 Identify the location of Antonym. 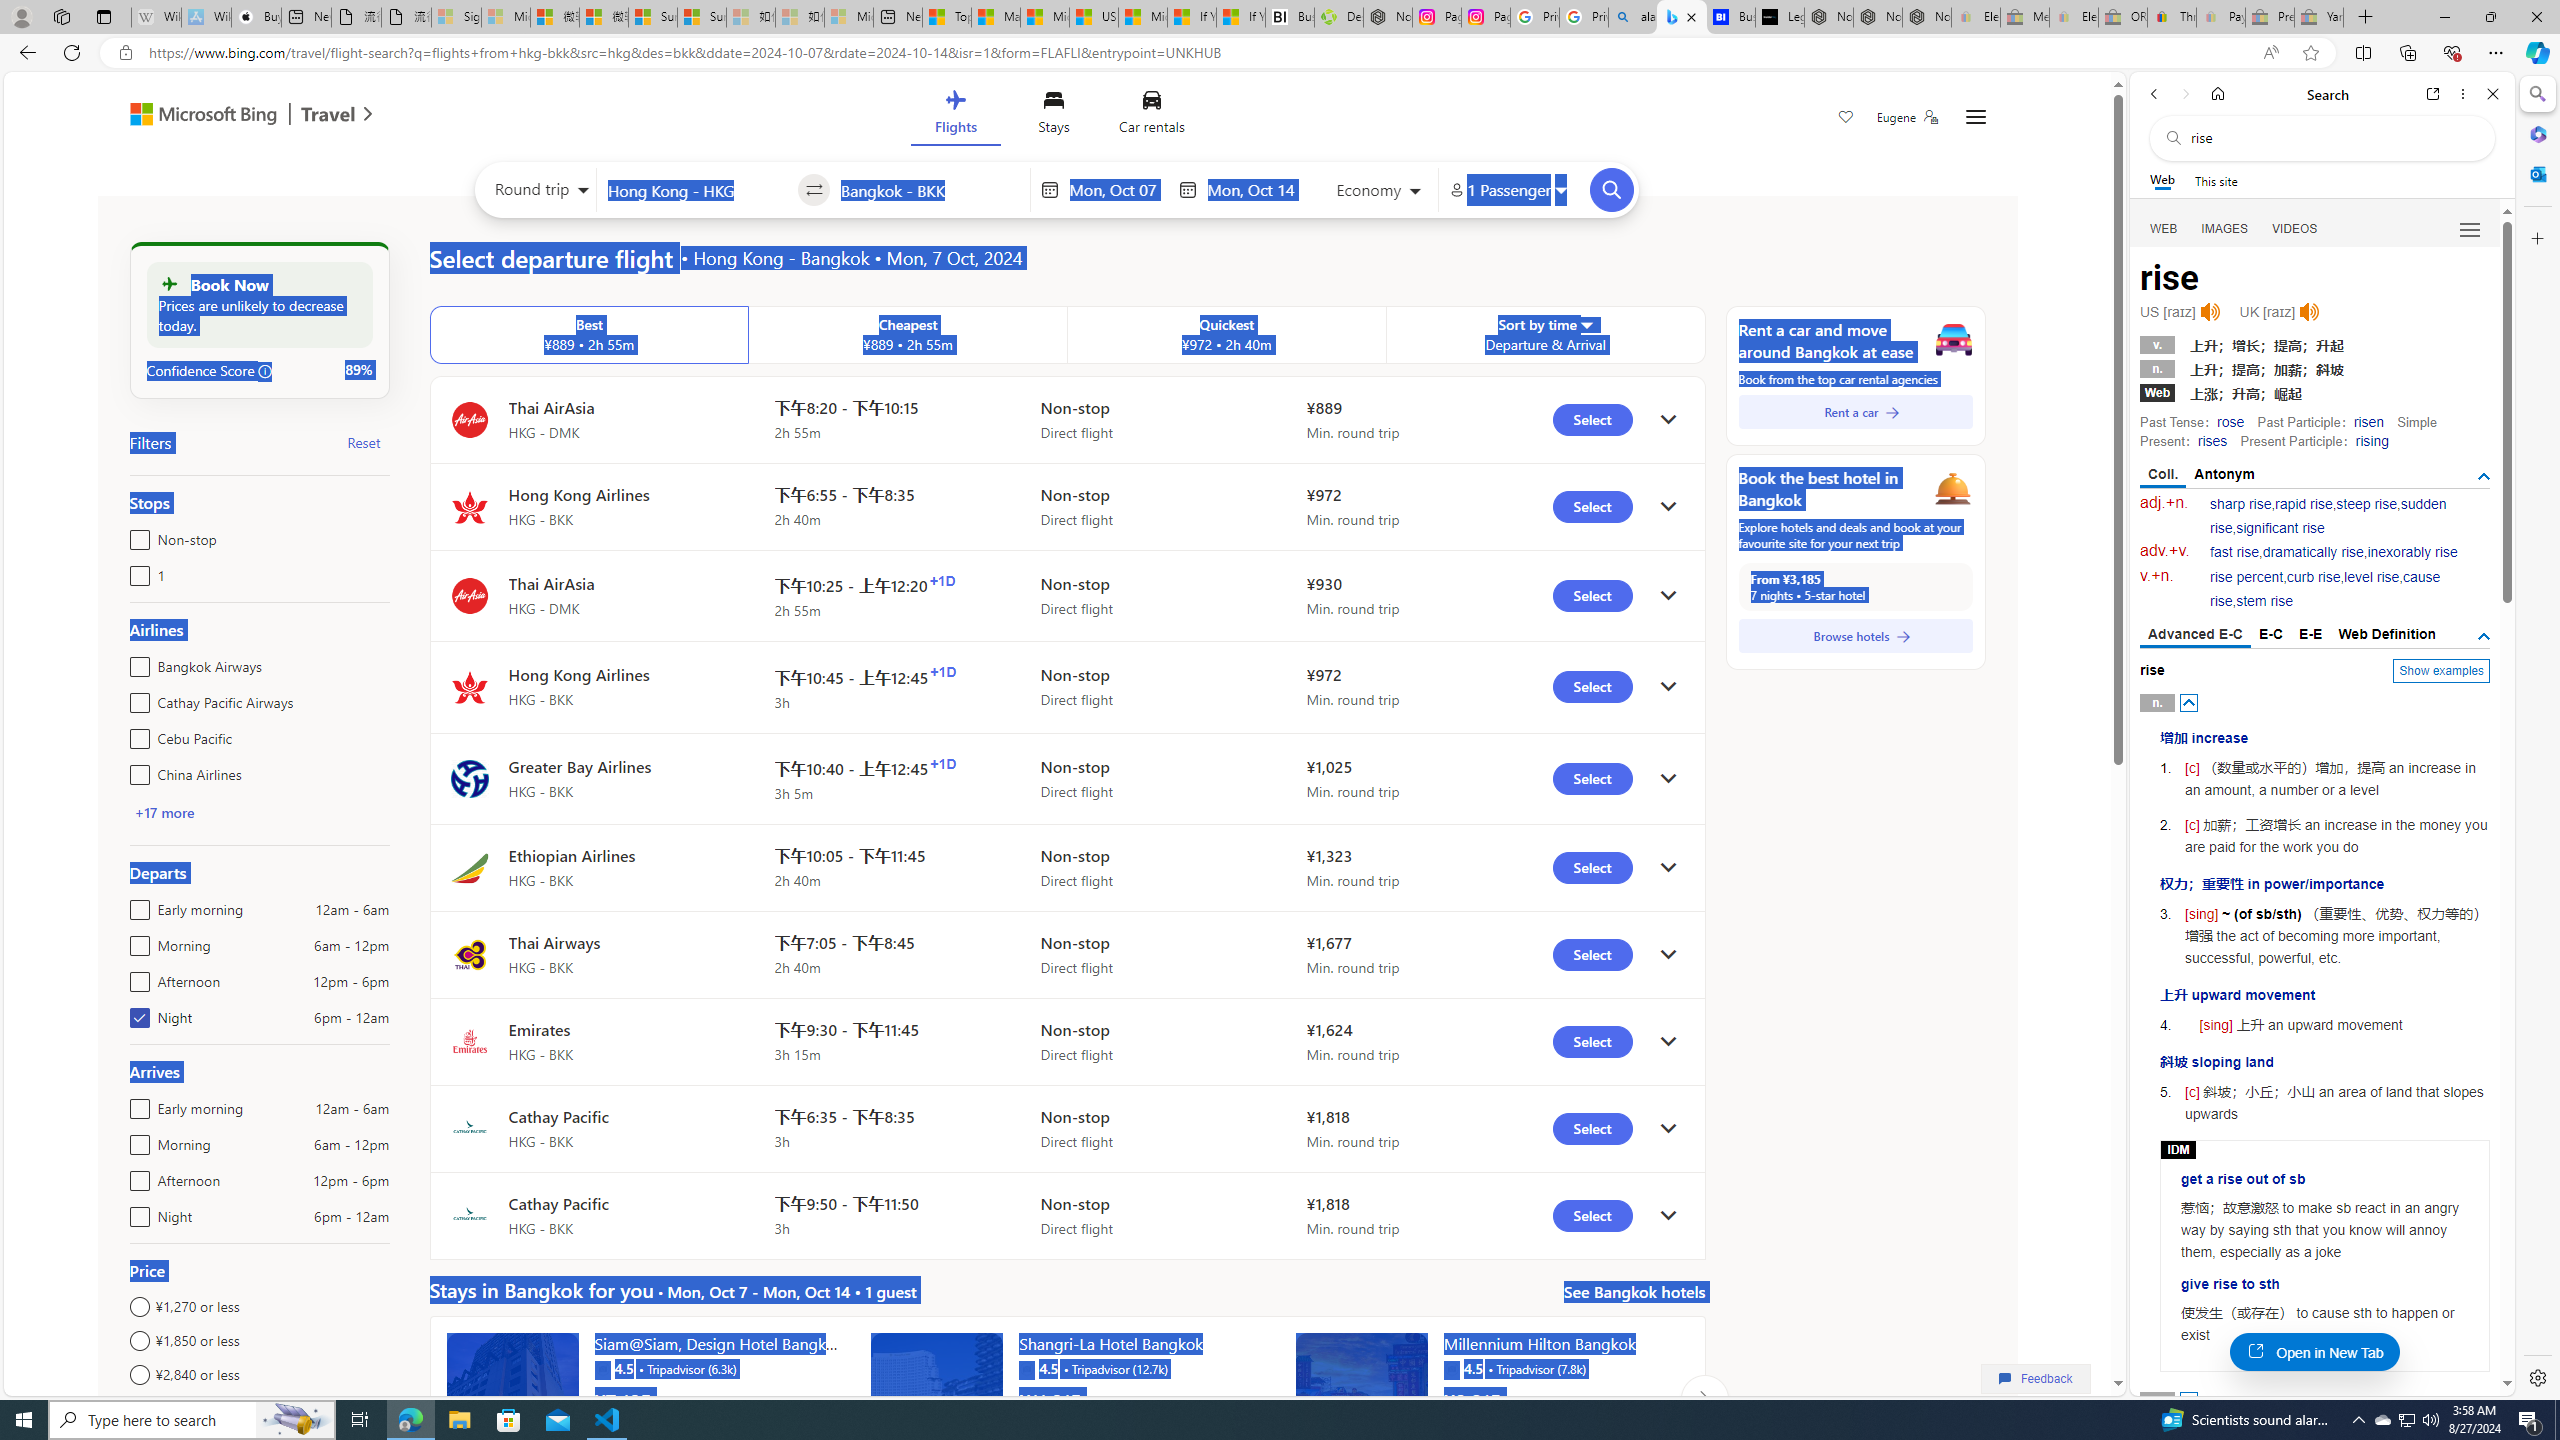
(2224, 474).